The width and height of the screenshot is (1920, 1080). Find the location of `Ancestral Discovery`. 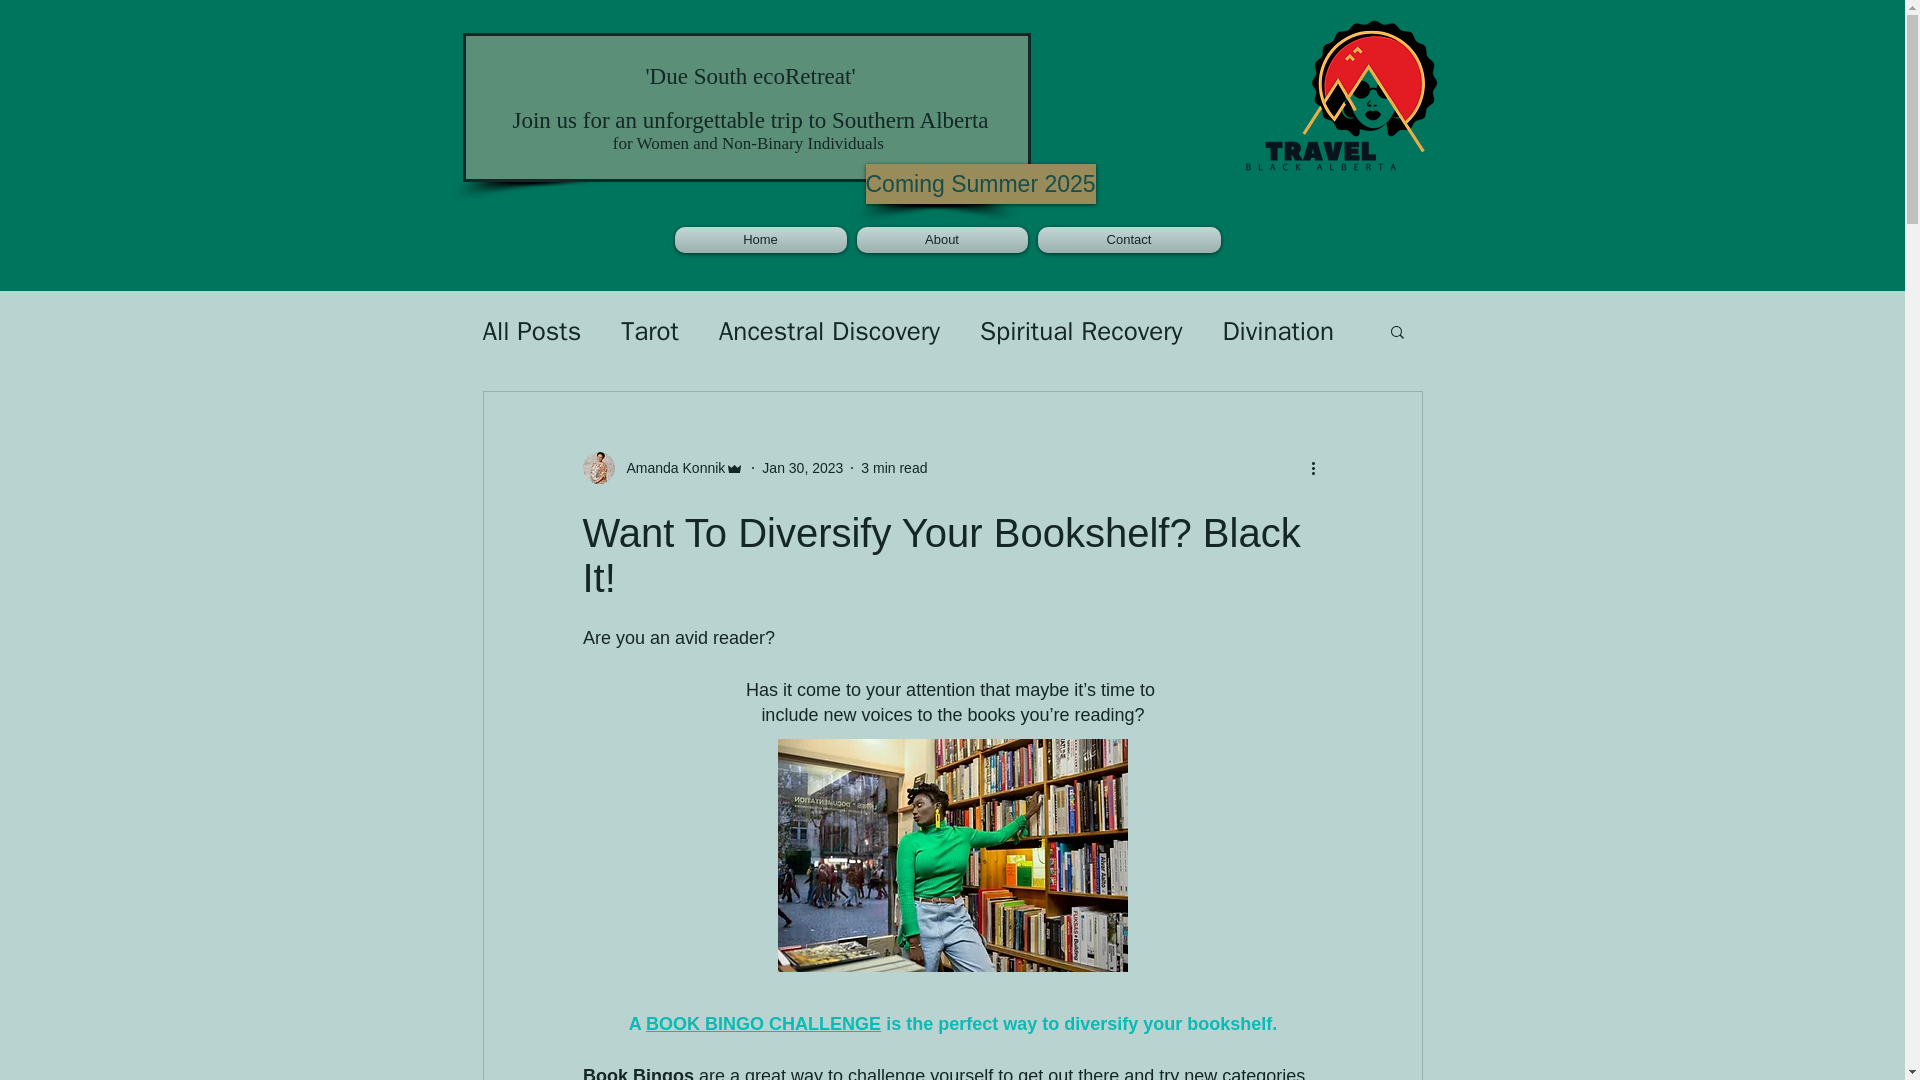

Ancestral Discovery is located at coordinates (829, 331).